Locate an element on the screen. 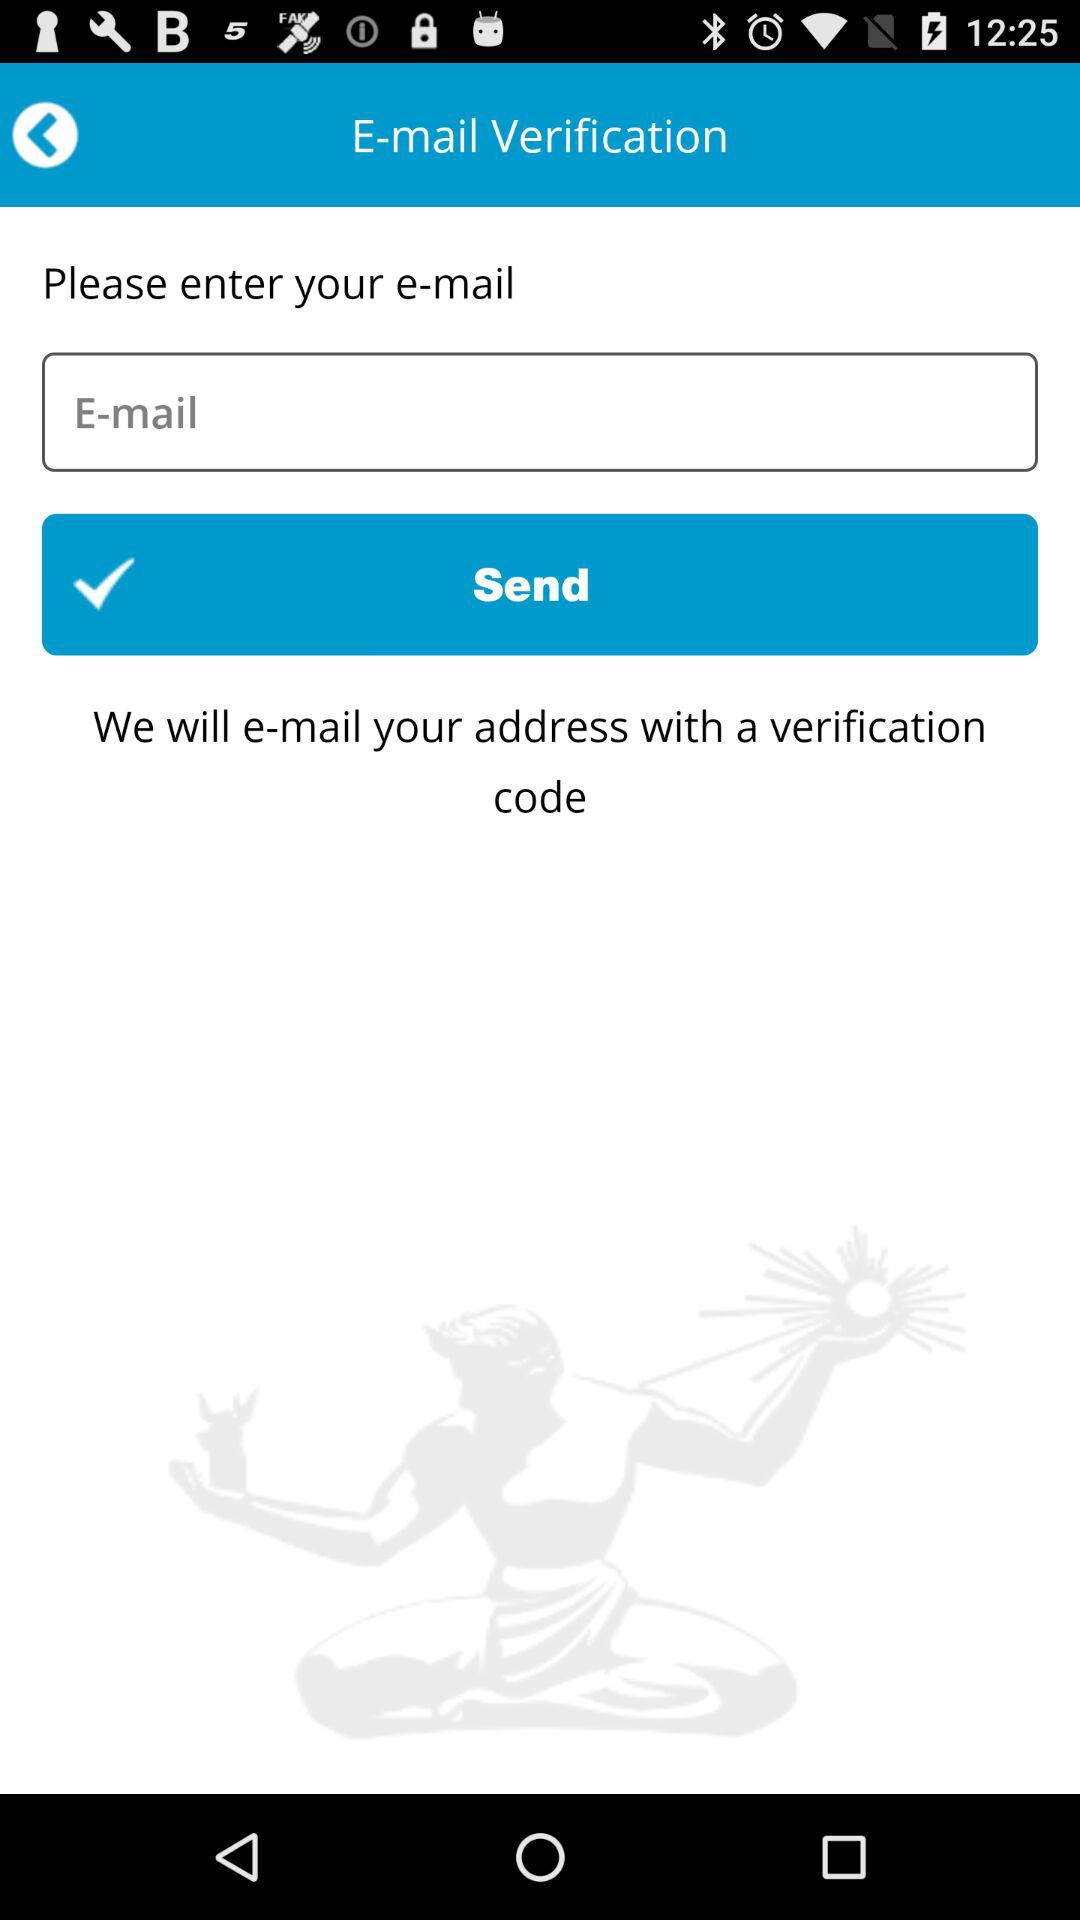 The height and width of the screenshot is (1920, 1080). enter email is located at coordinates (540, 412).